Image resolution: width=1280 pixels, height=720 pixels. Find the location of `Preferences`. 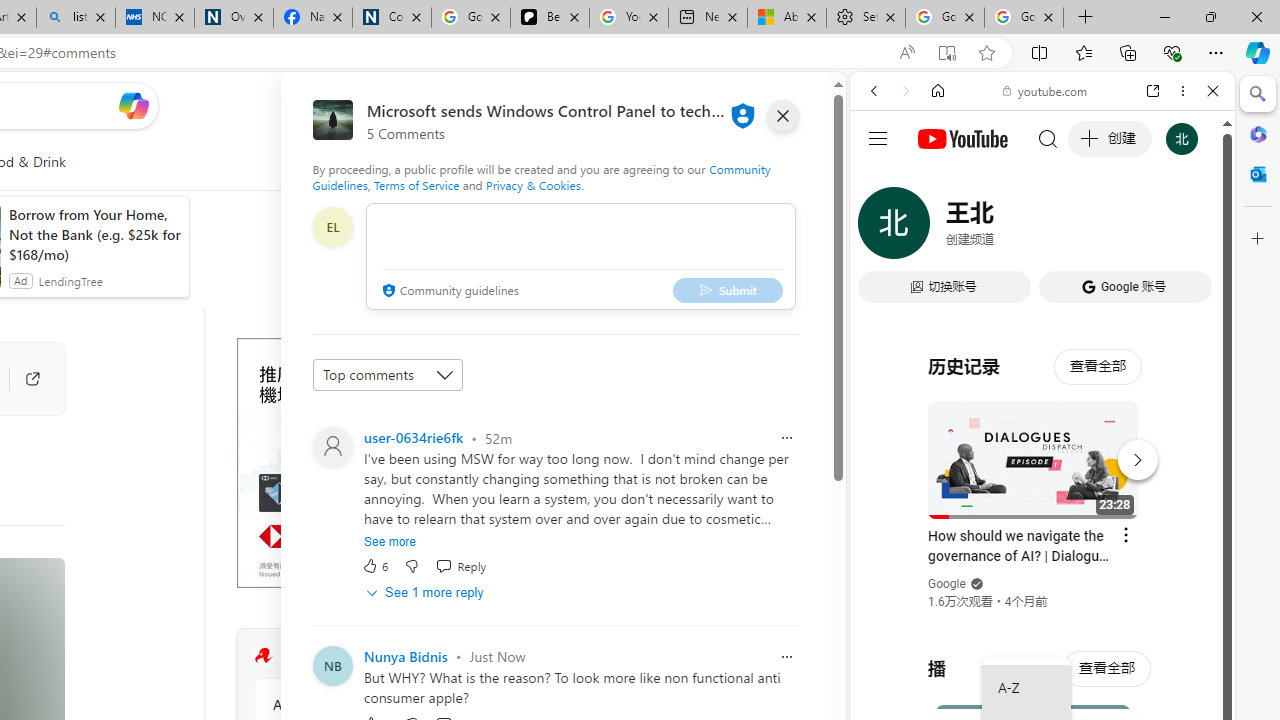

Preferences is located at coordinates (1190, 228).